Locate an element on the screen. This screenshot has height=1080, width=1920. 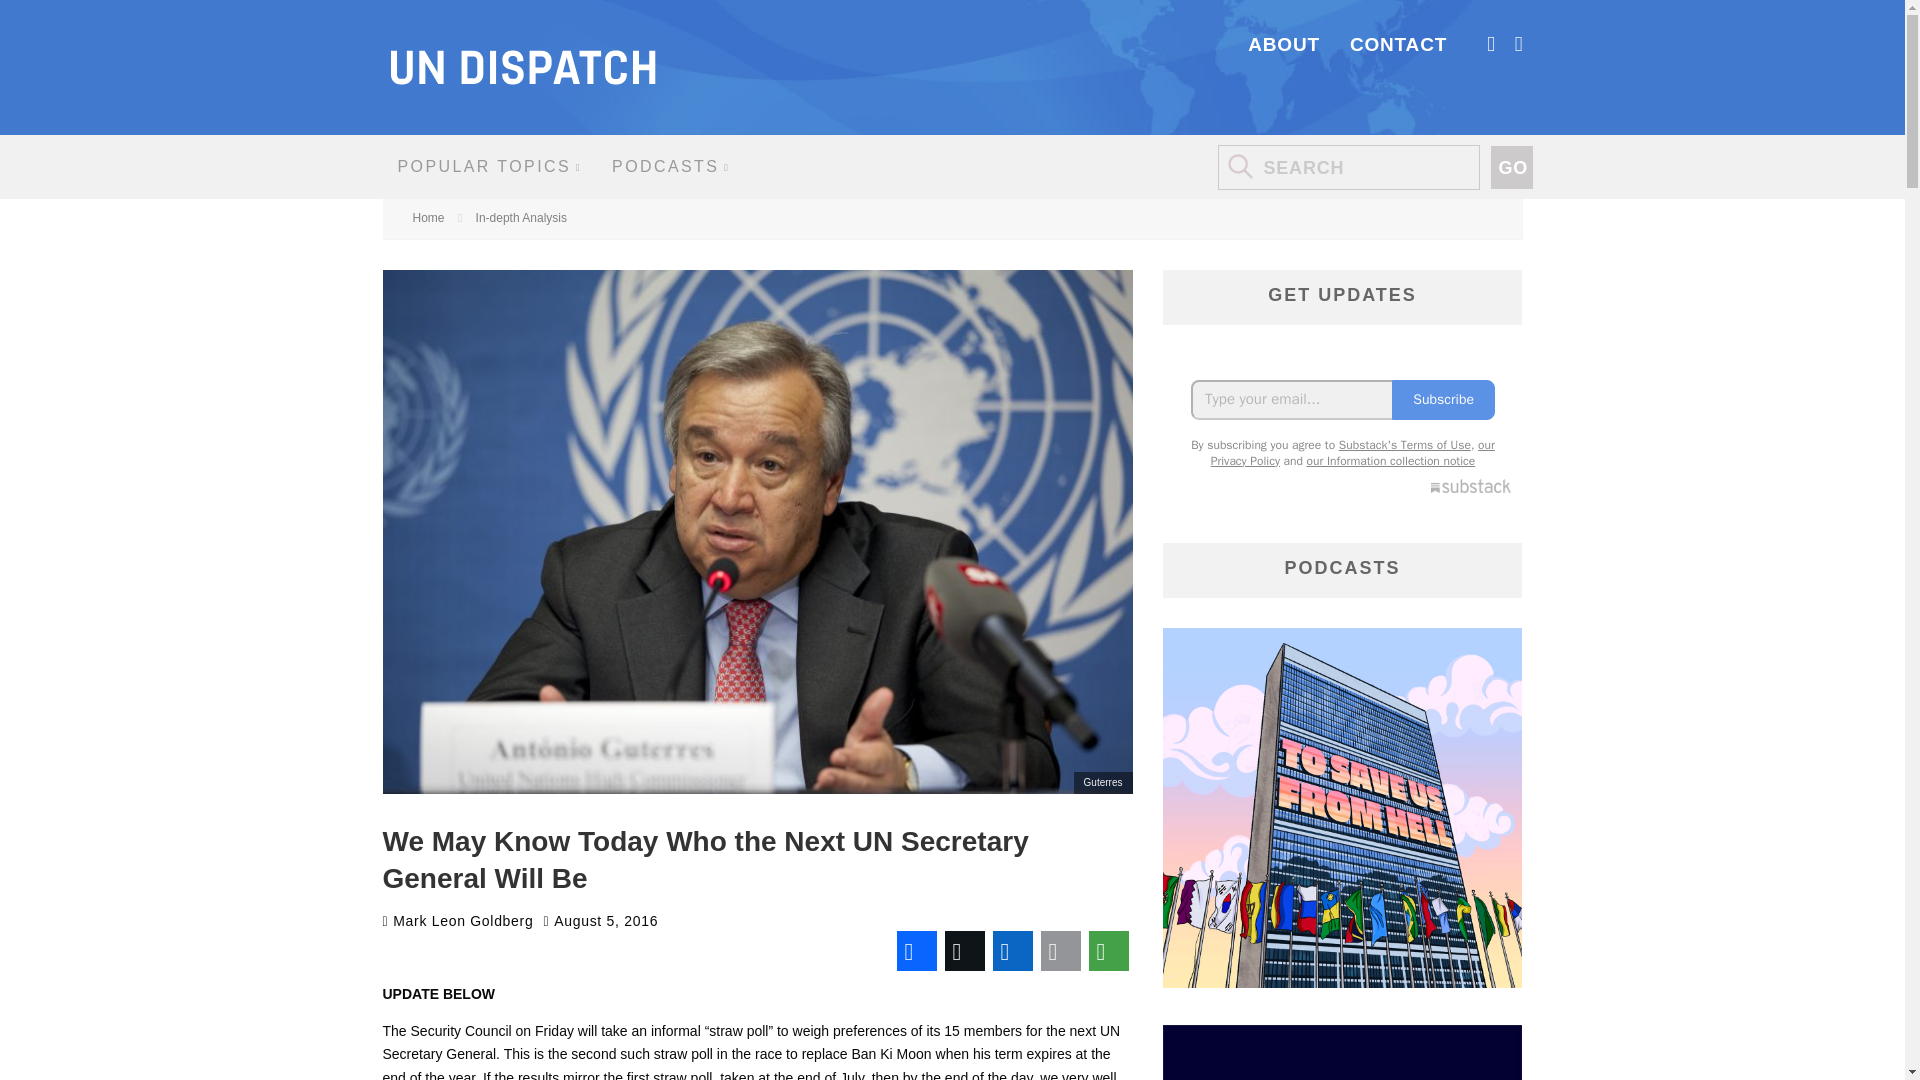
Go is located at coordinates (1510, 167).